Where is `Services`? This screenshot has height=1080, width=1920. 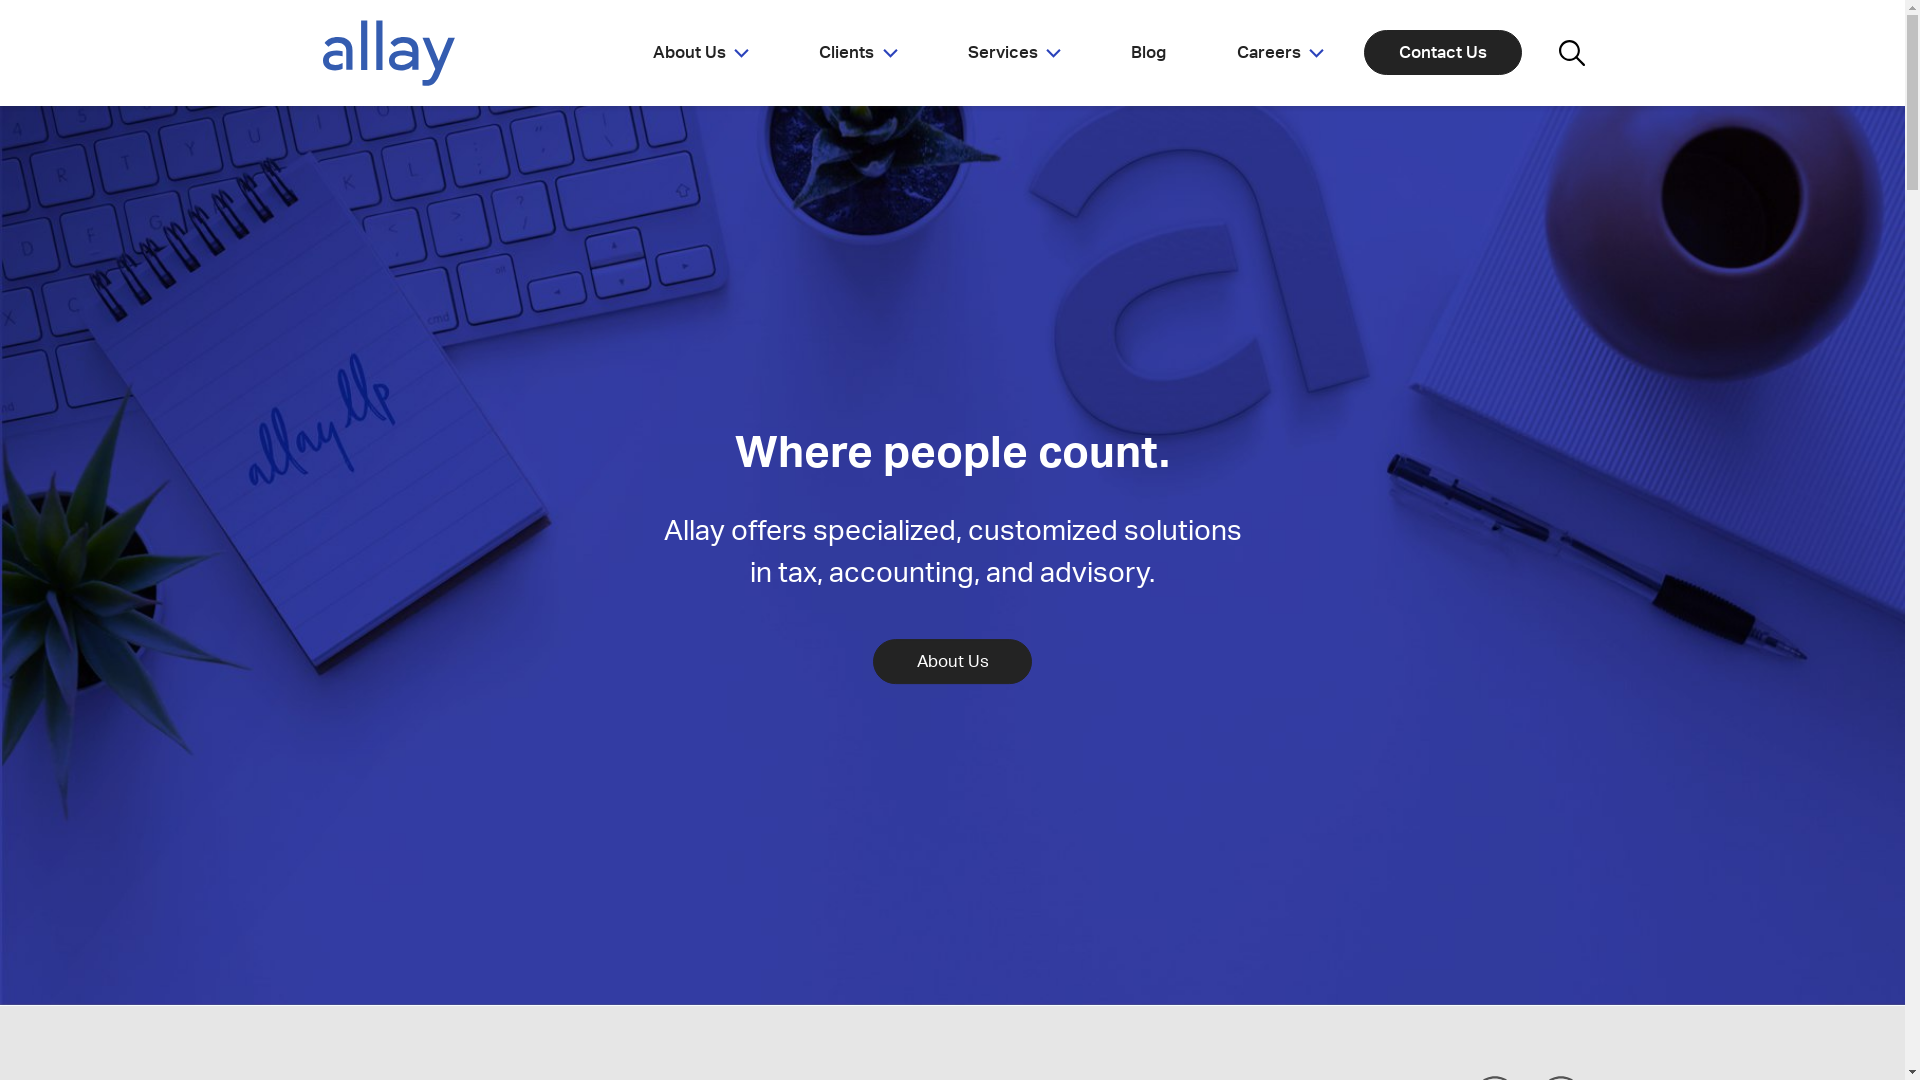 Services is located at coordinates (1014, 53).